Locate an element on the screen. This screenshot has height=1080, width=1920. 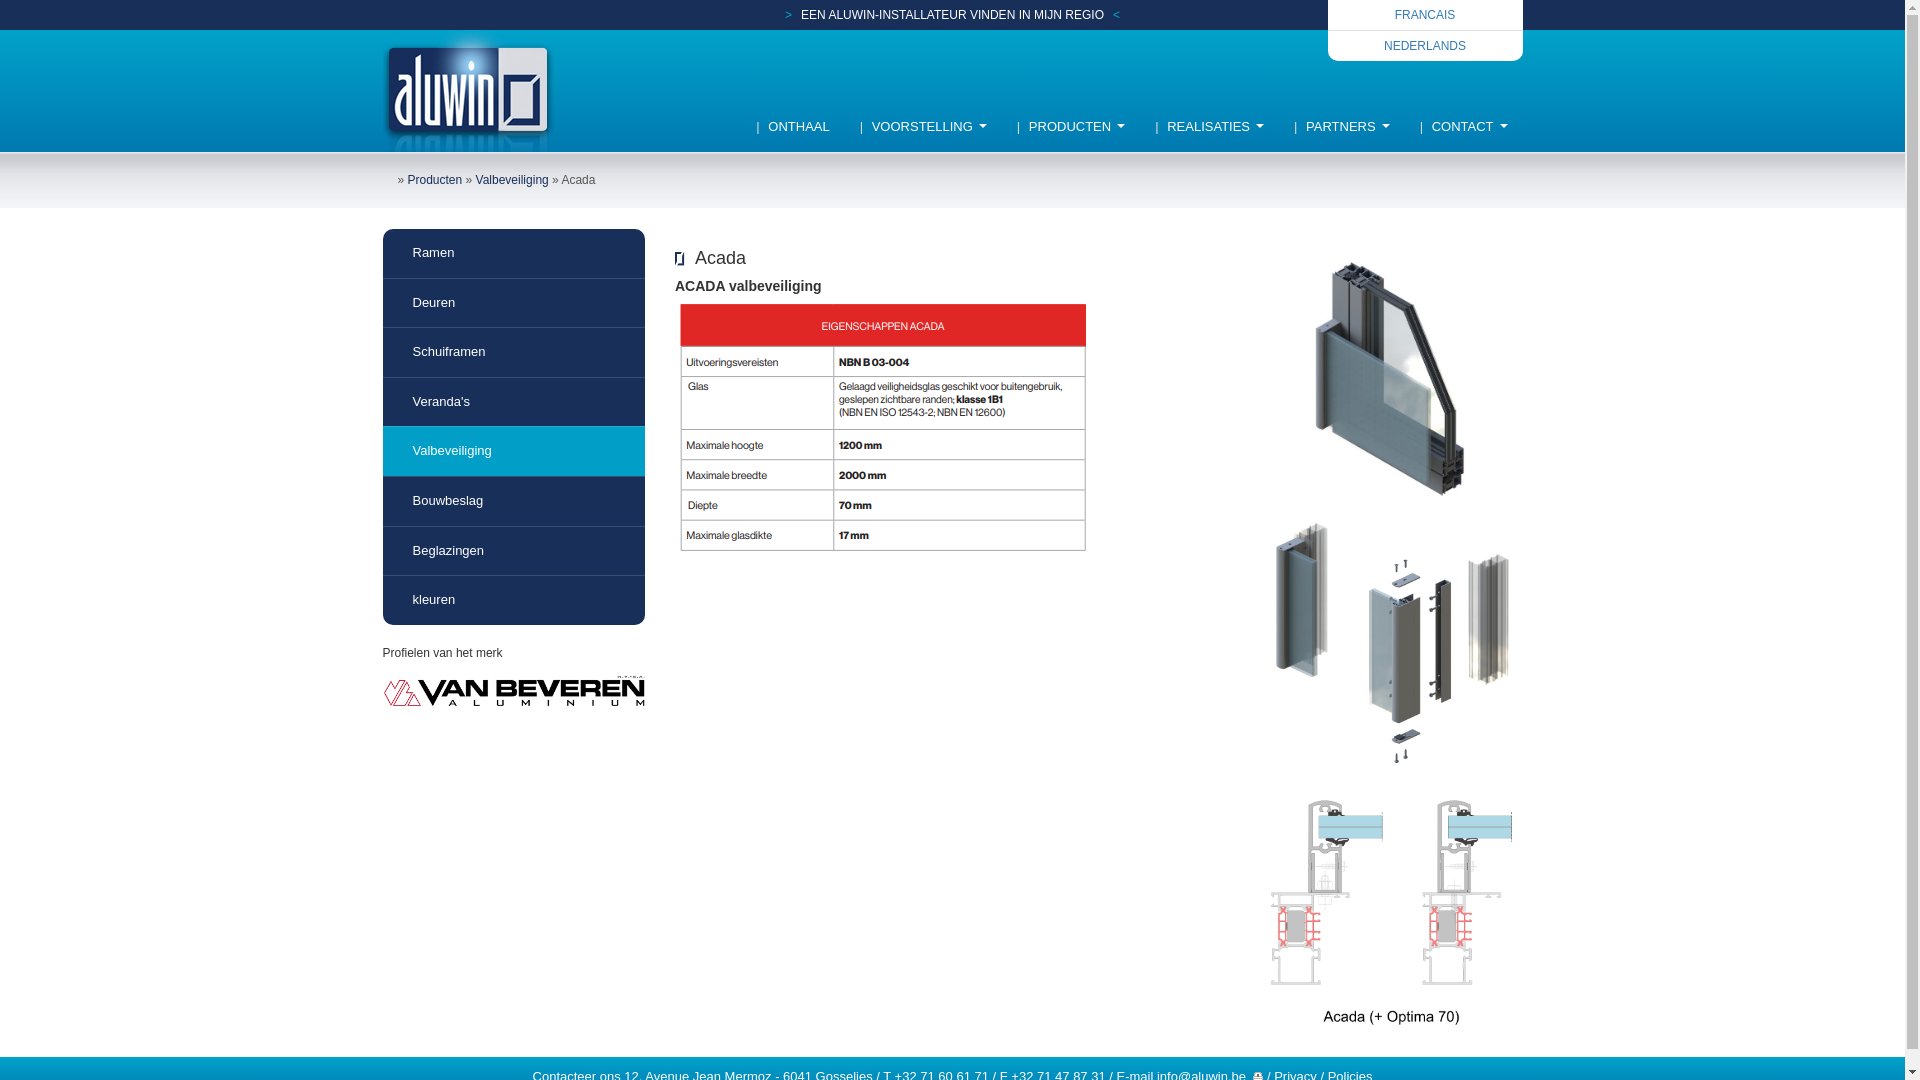
VOORSTELLING... is located at coordinates (924, 127).